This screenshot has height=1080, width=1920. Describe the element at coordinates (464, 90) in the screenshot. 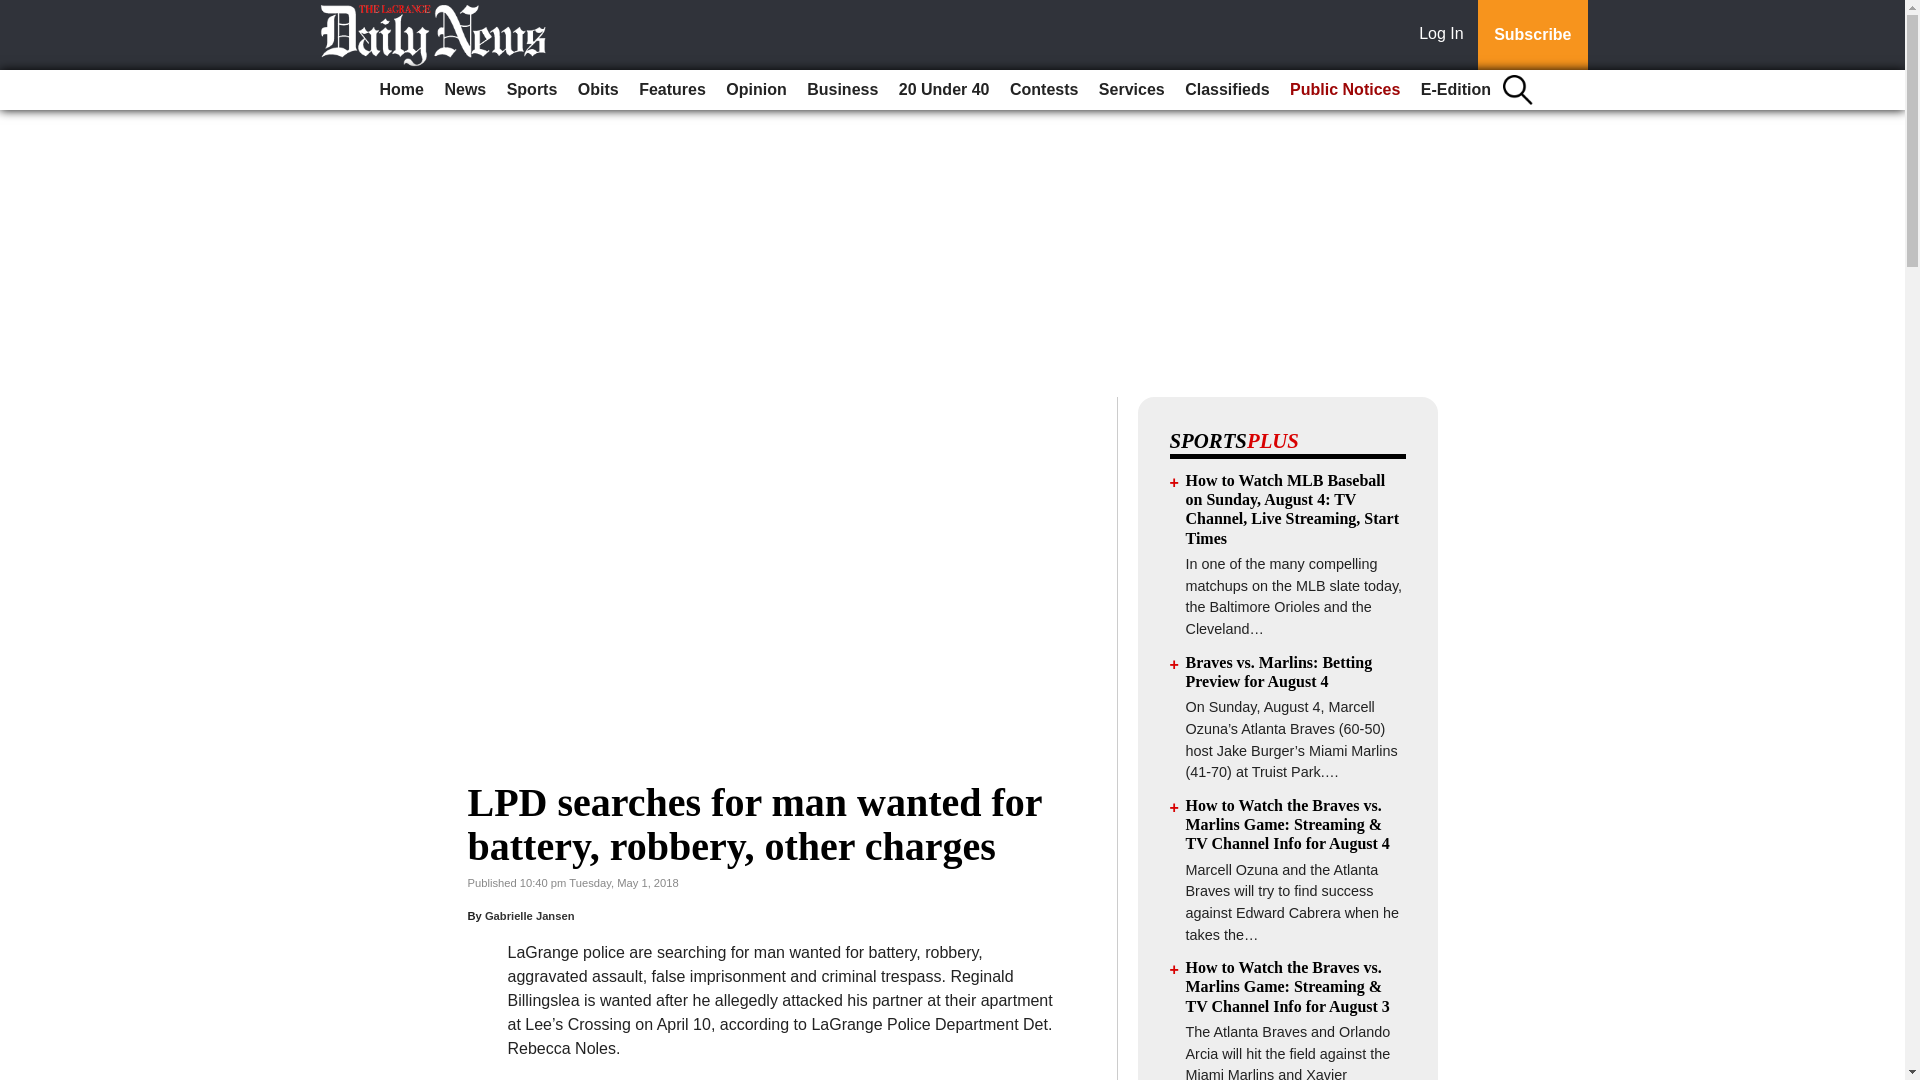

I see `News` at that location.